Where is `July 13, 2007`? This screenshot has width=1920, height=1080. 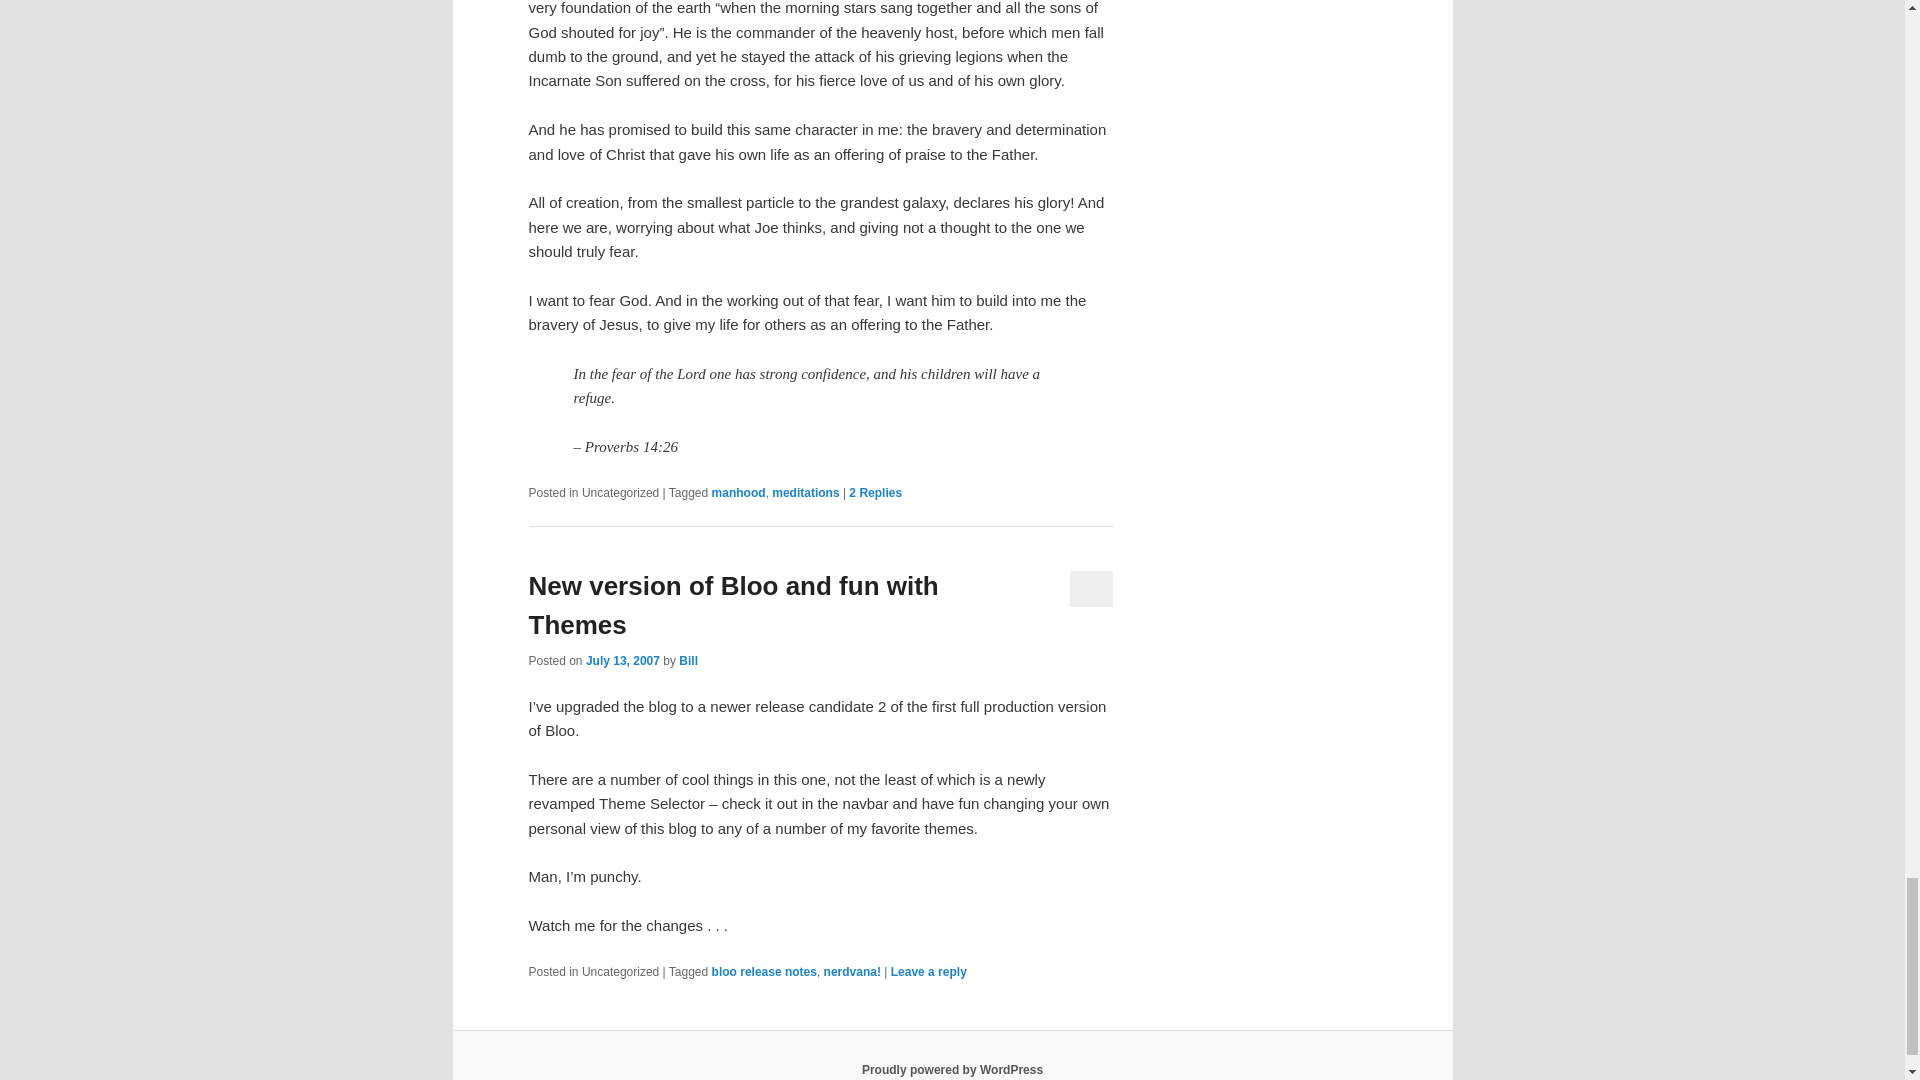
July 13, 2007 is located at coordinates (622, 661).